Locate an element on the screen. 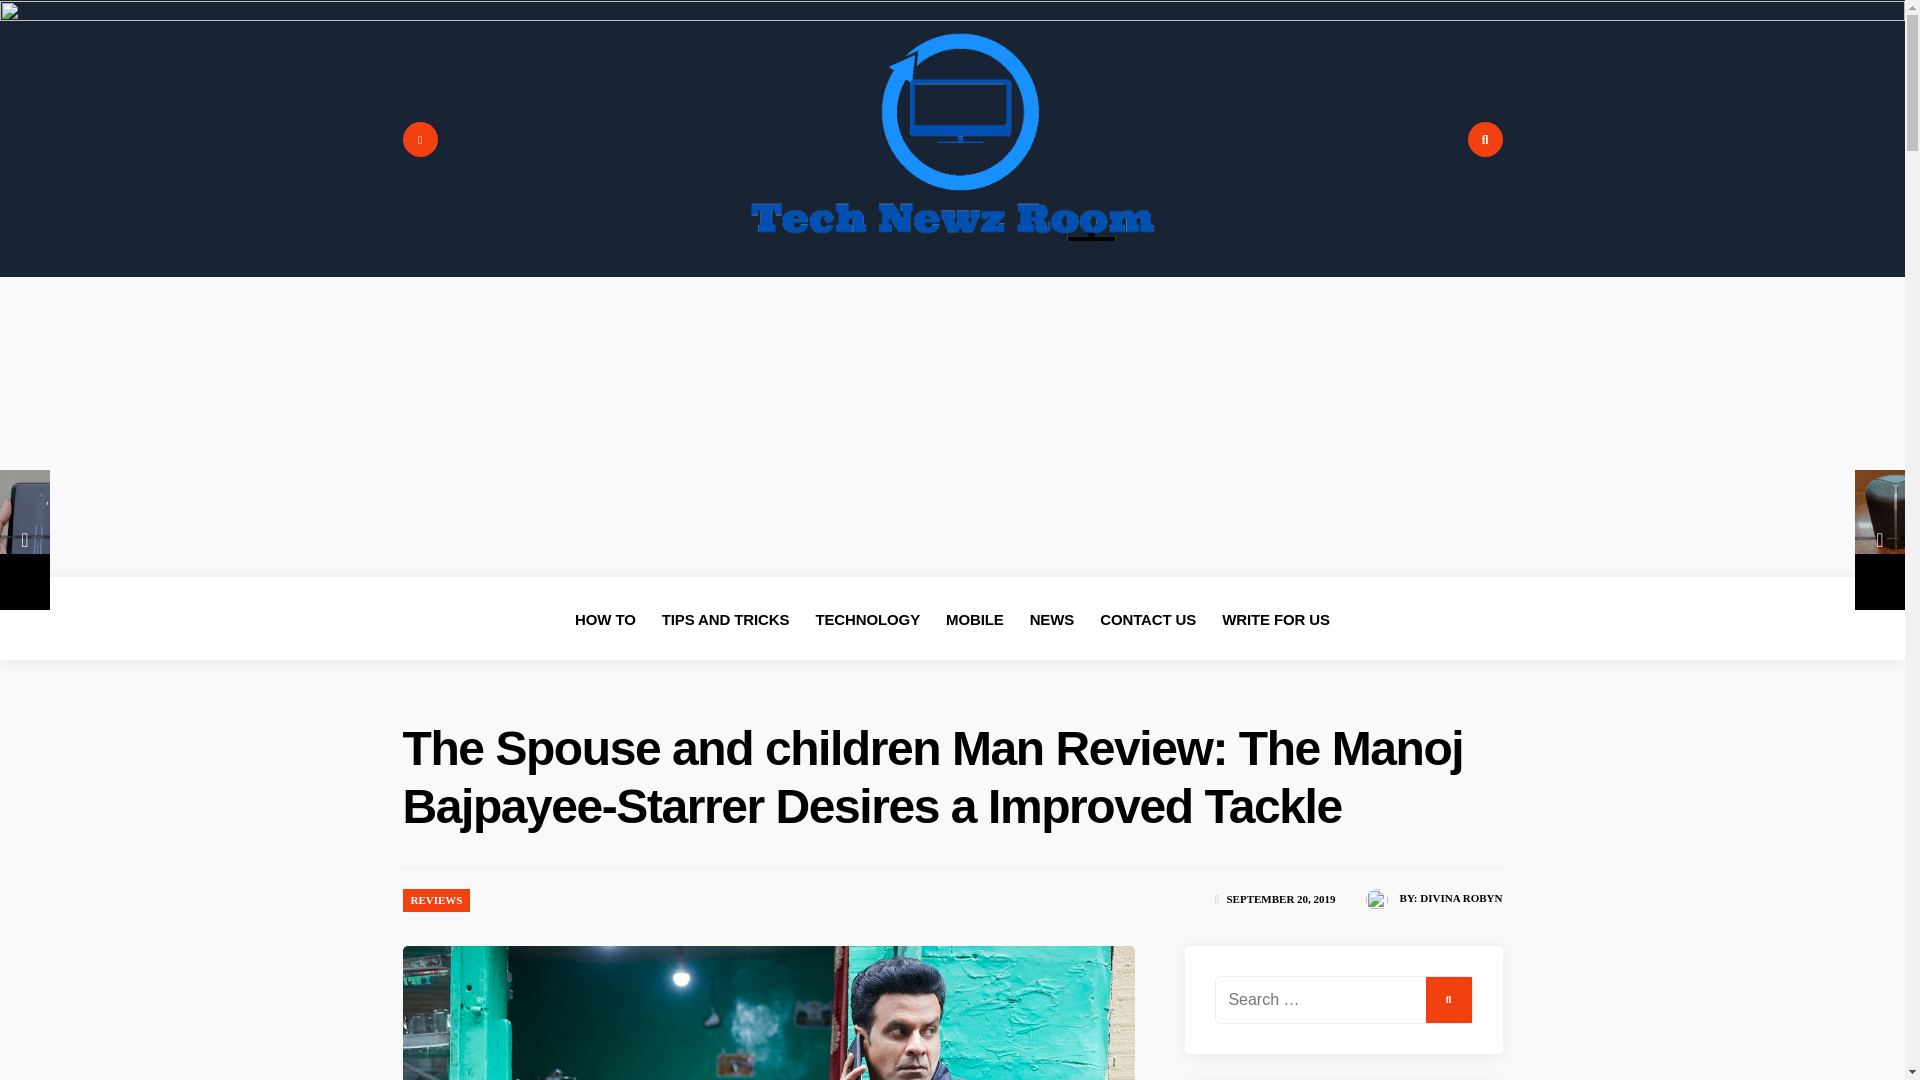 This screenshot has width=1920, height=1080. TECHNOLOGY is located at coordinates (866, 619).